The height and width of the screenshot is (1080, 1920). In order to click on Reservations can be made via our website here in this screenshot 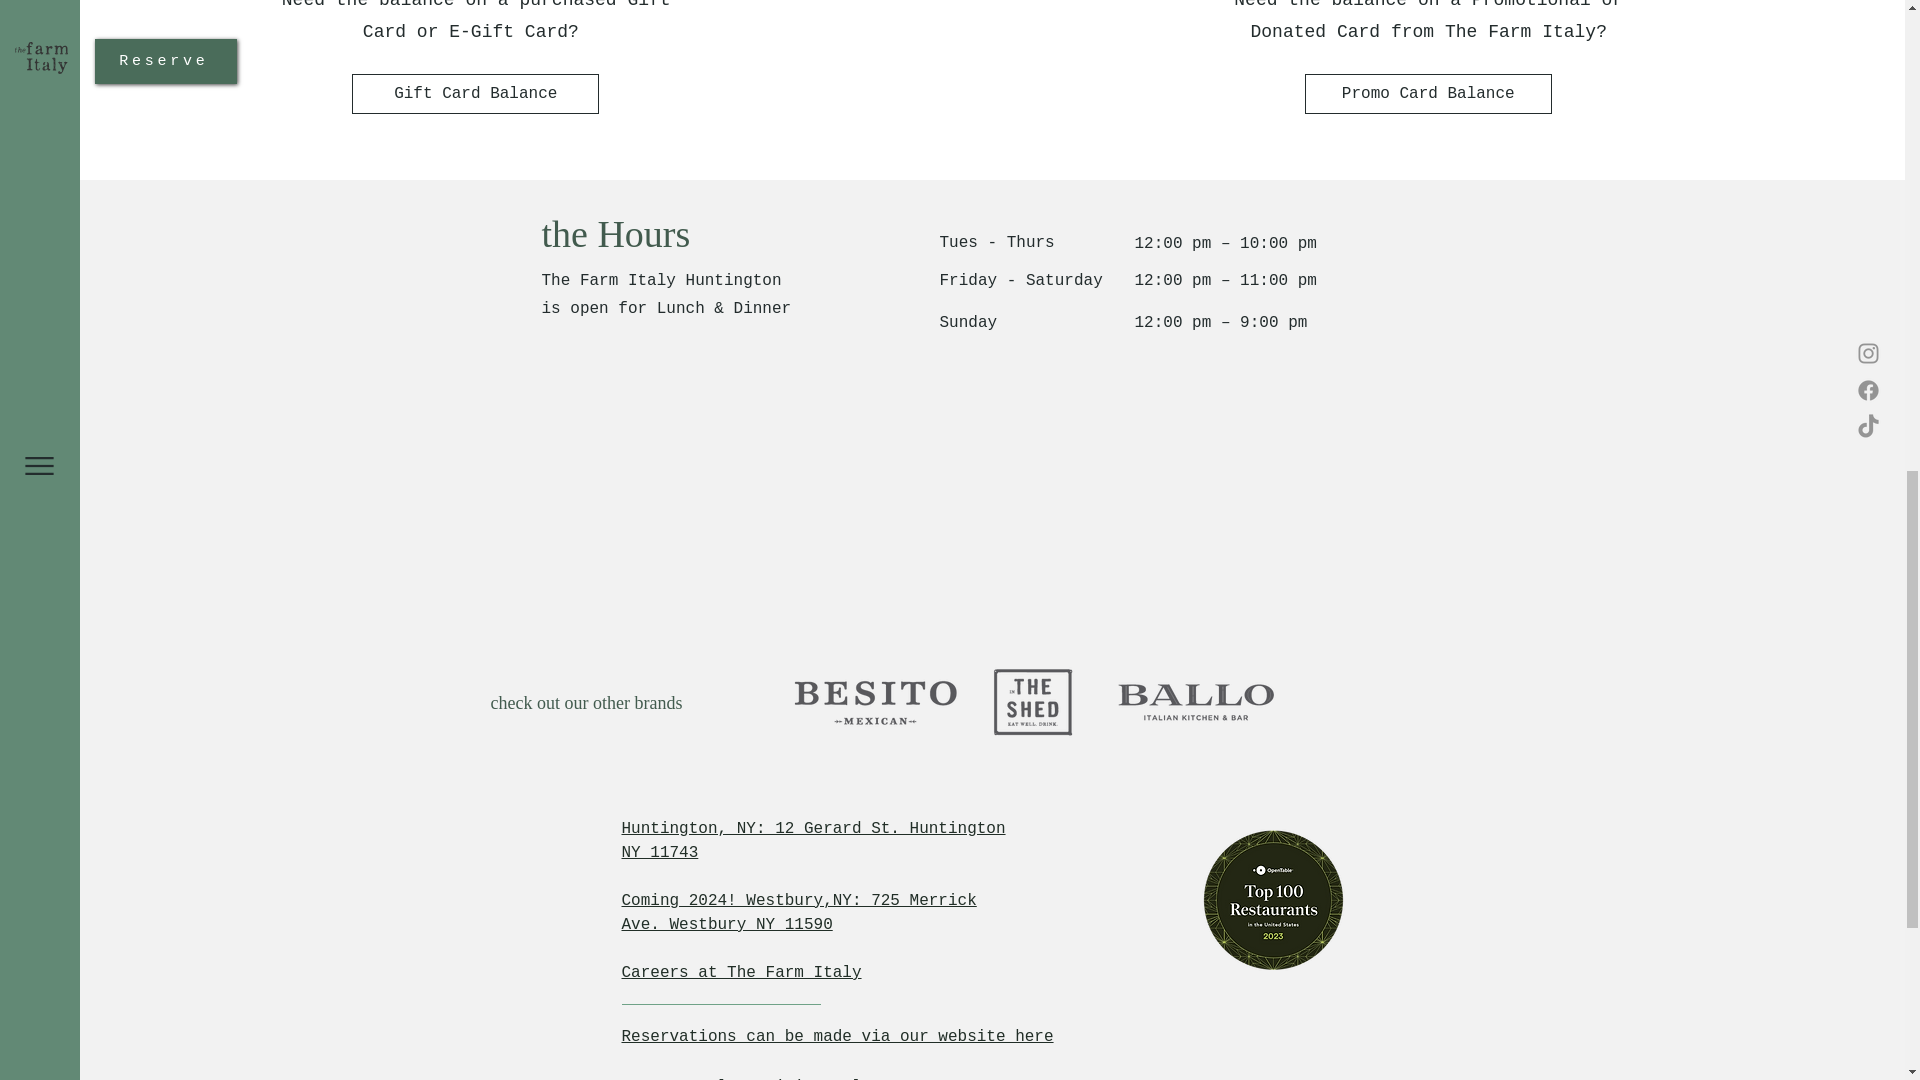, I will do `click(838, 1037)`.